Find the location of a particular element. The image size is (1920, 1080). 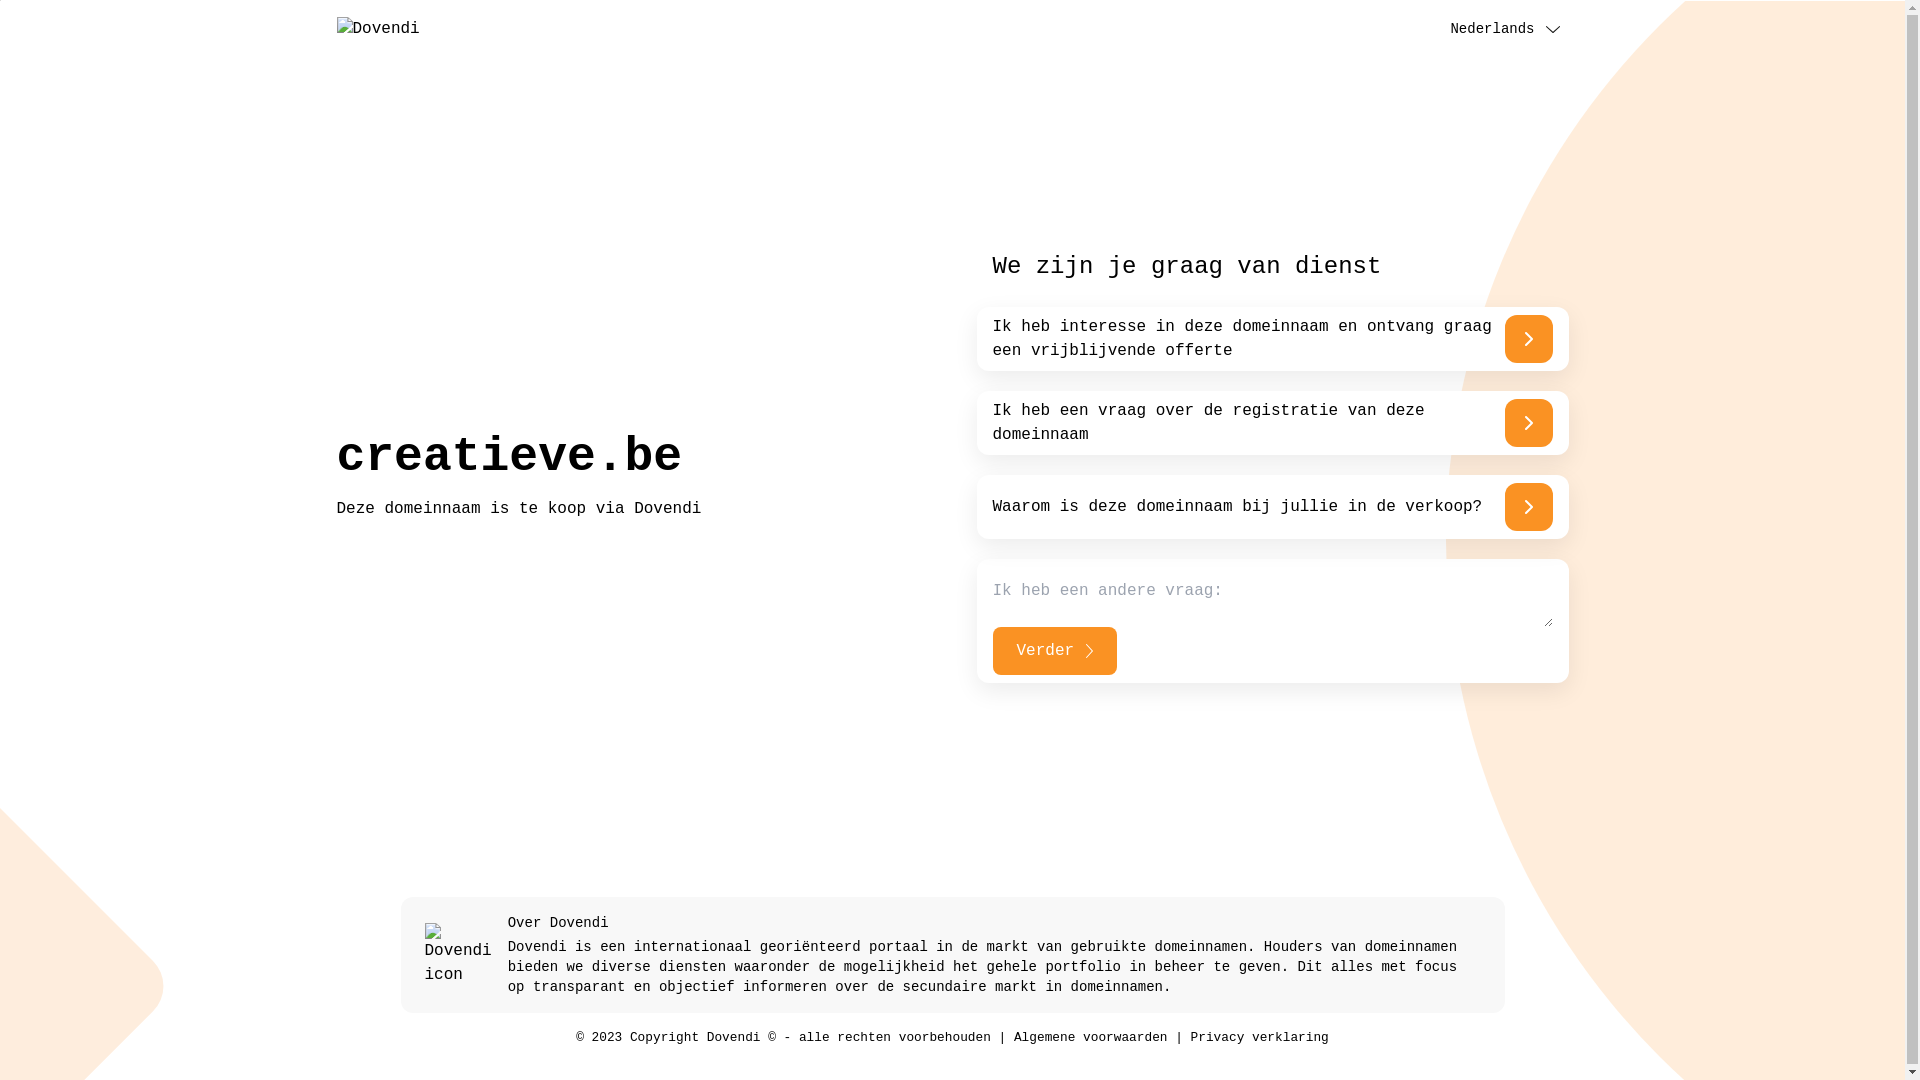

Verder is located at coordinates (1054, 651).